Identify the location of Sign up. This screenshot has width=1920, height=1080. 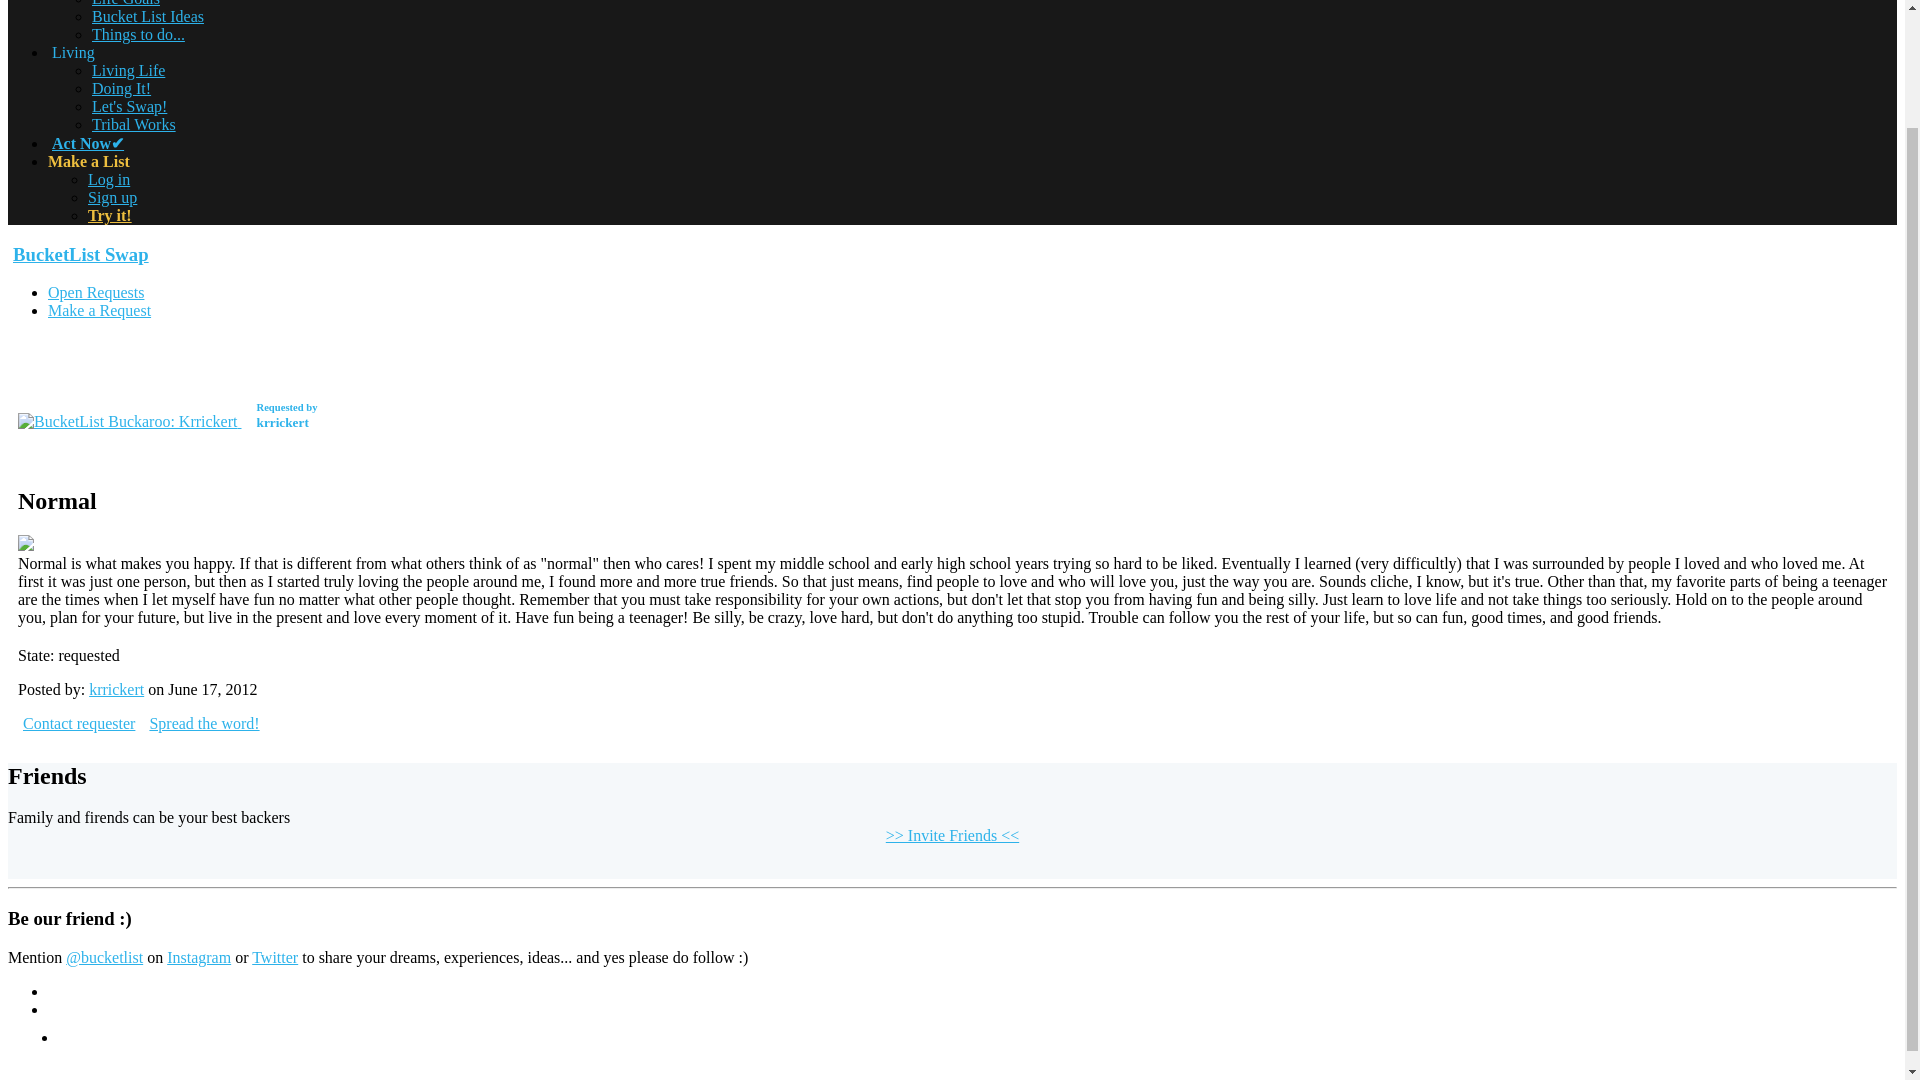
(100, 310).